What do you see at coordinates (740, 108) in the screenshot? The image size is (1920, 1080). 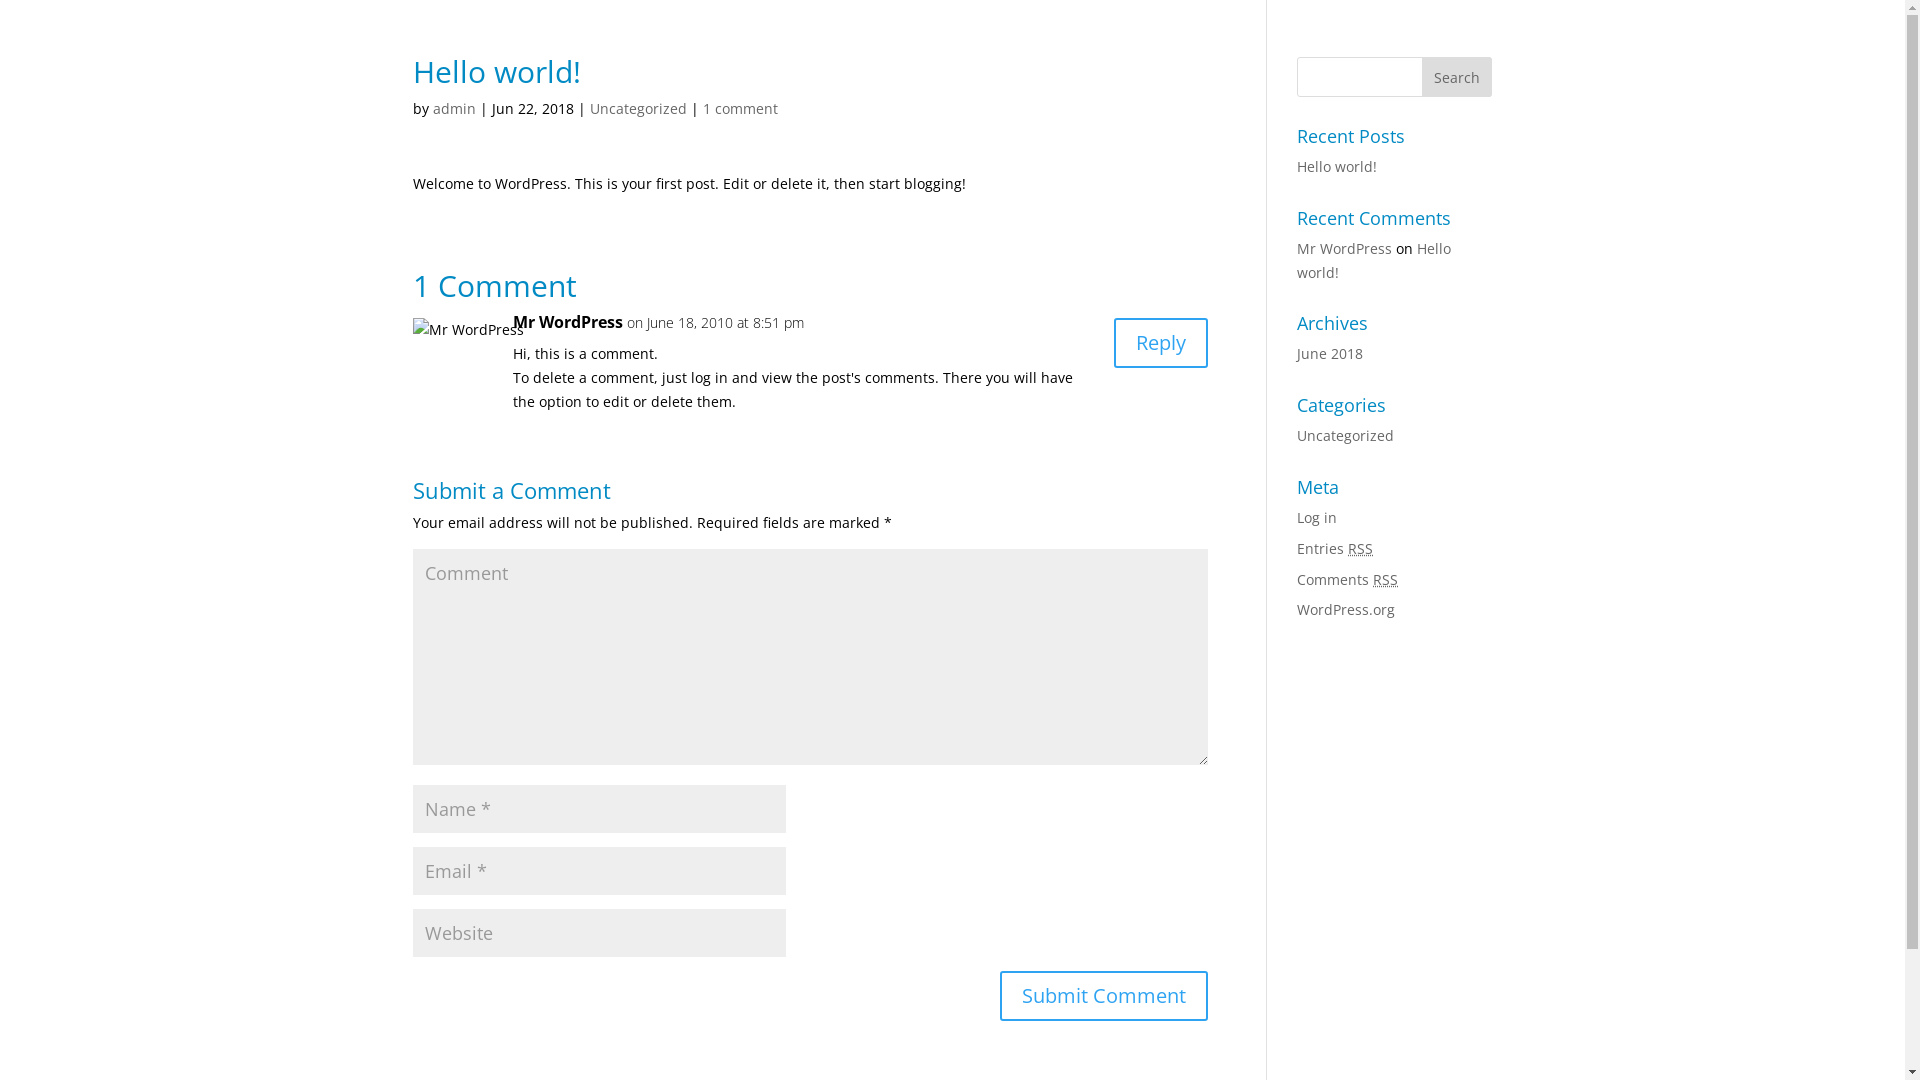 I see `1 comment` at bounding box center [740, 108].